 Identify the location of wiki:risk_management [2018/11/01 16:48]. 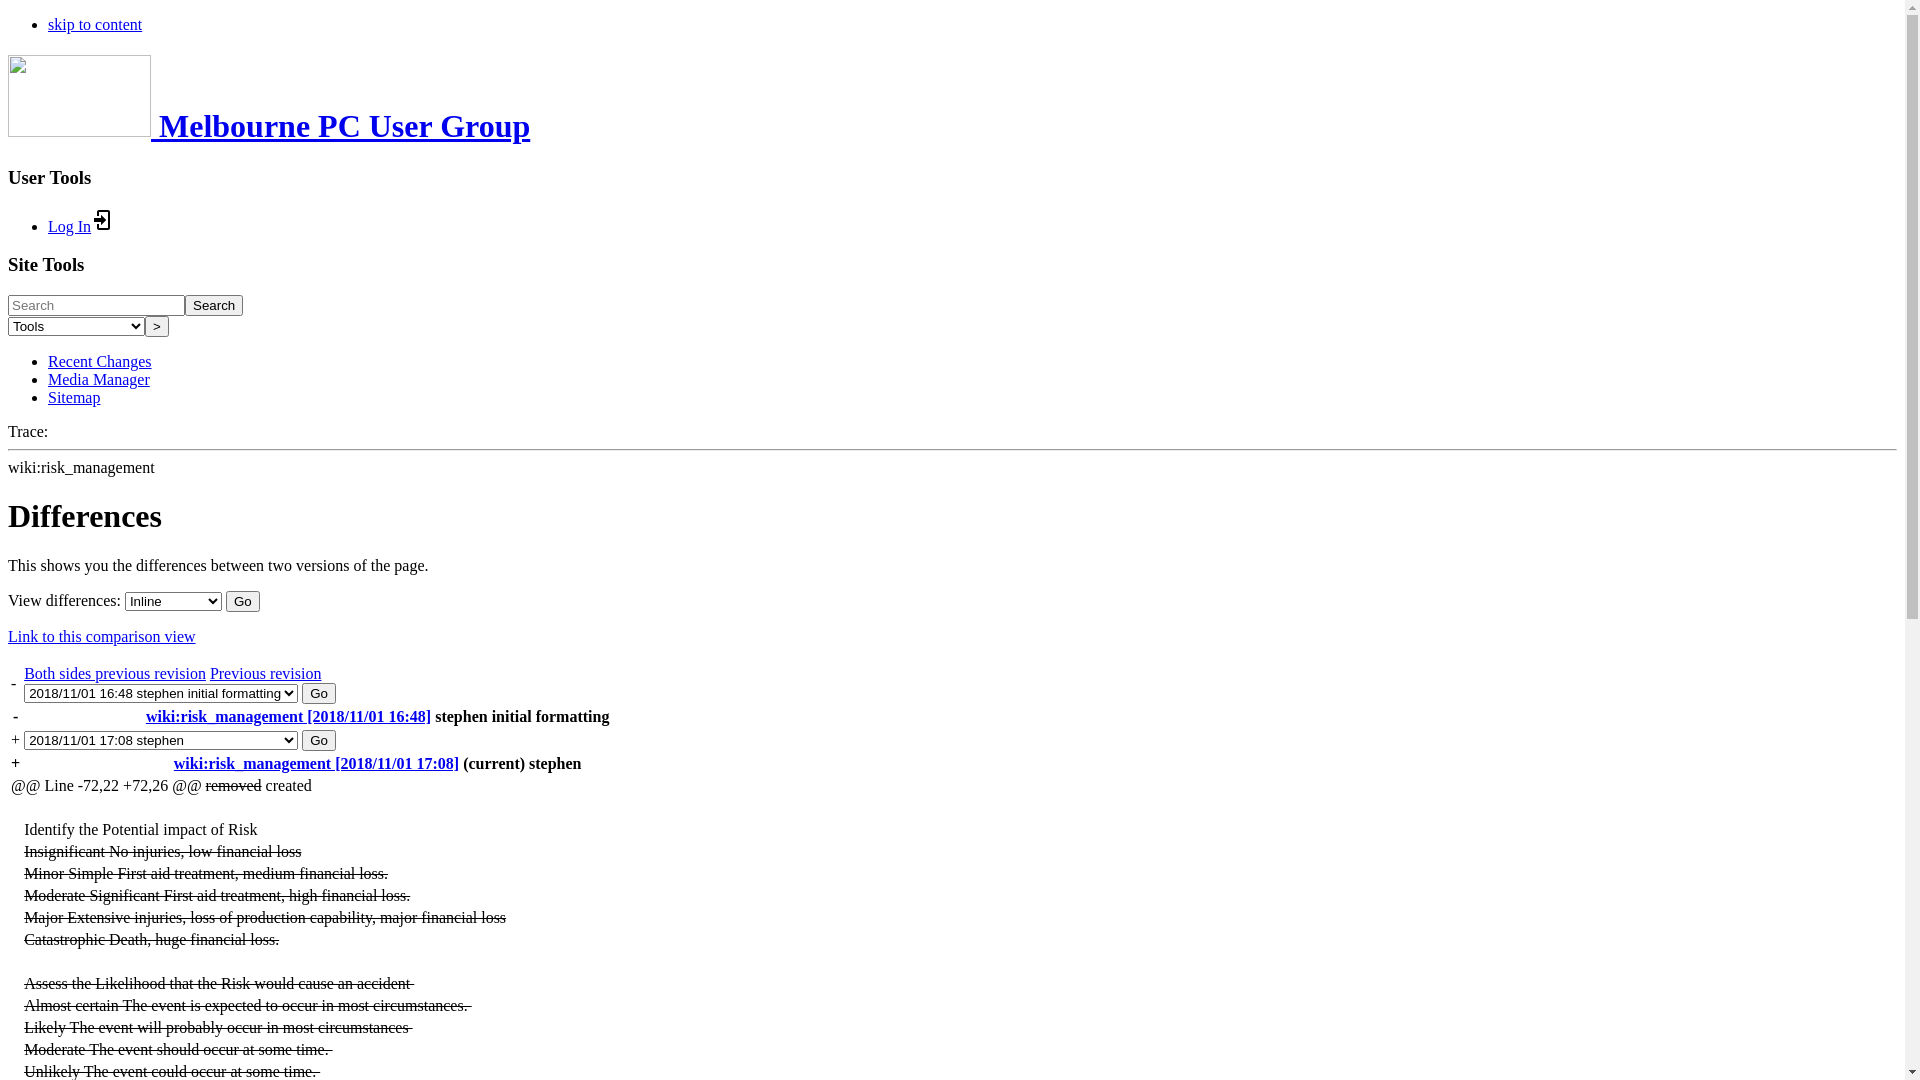
(288, 716).